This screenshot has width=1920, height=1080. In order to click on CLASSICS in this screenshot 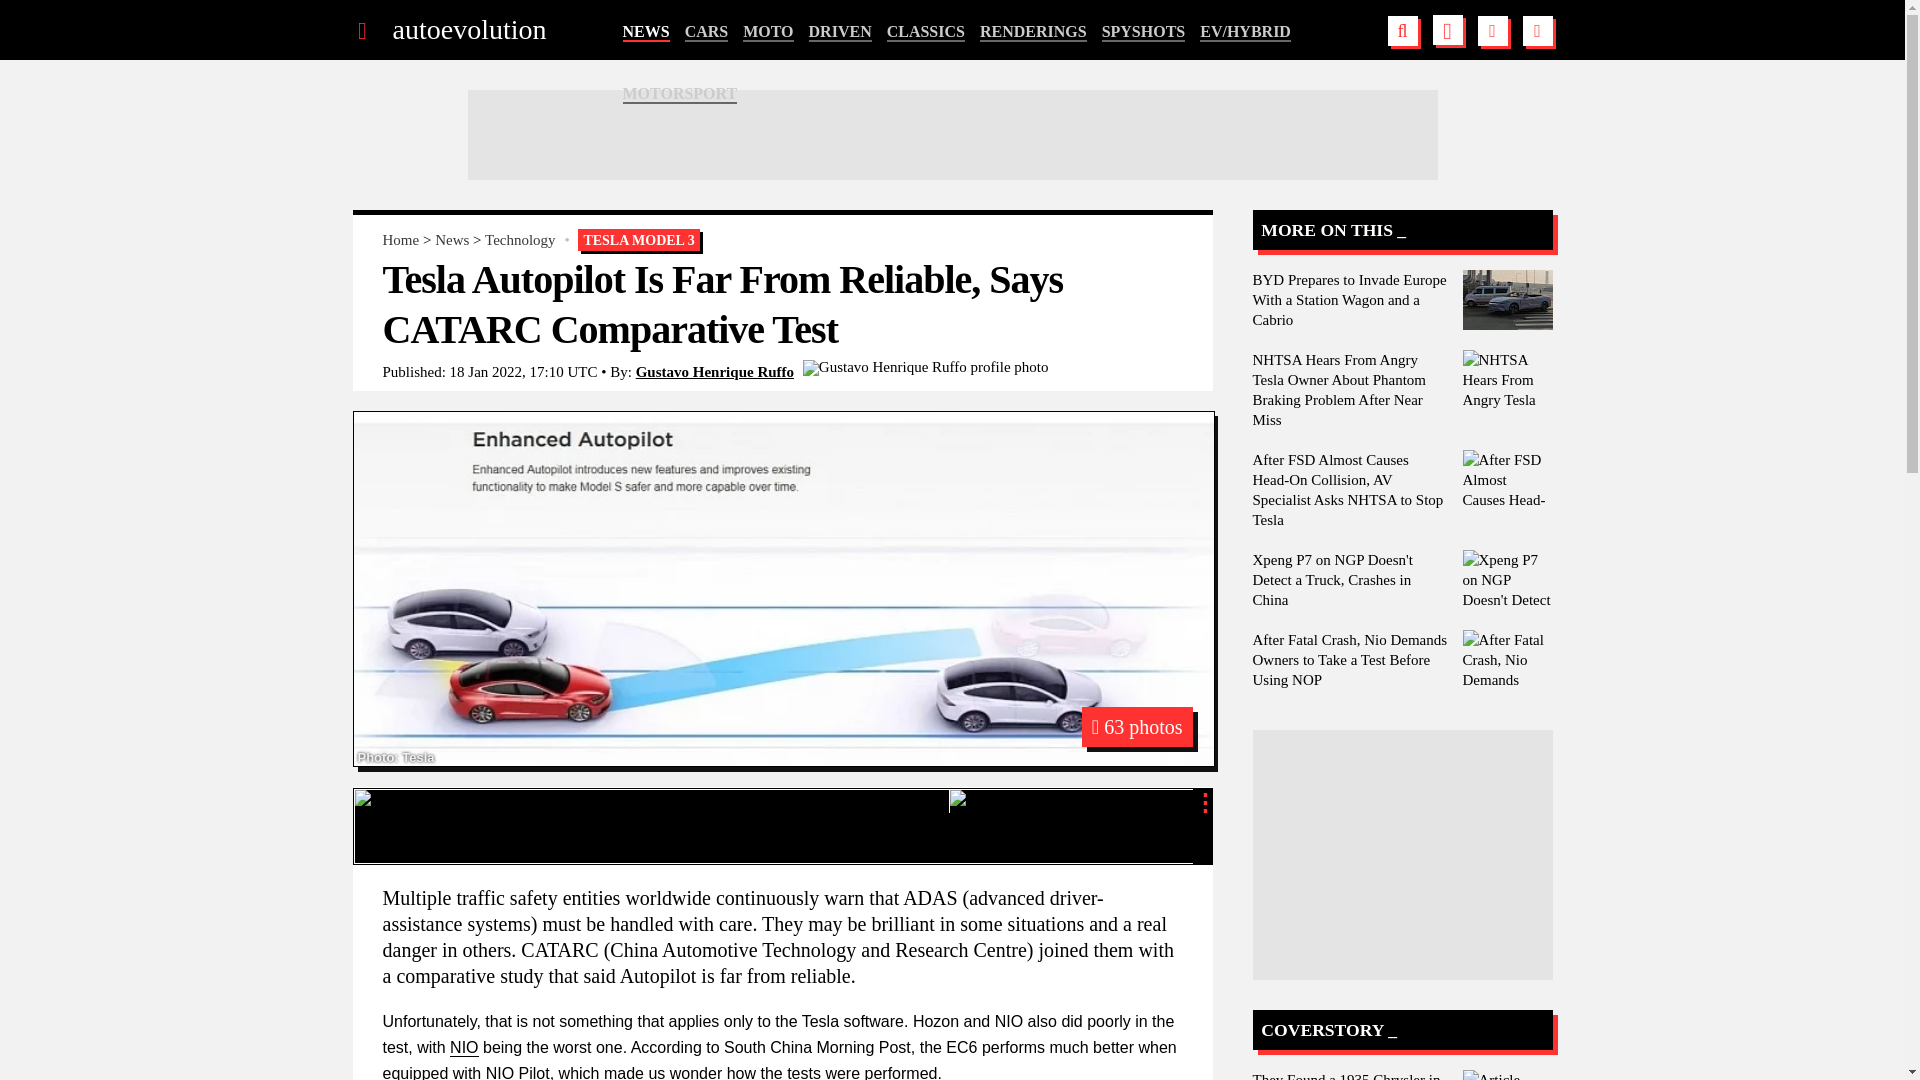, I will do `click(926, 32)`.